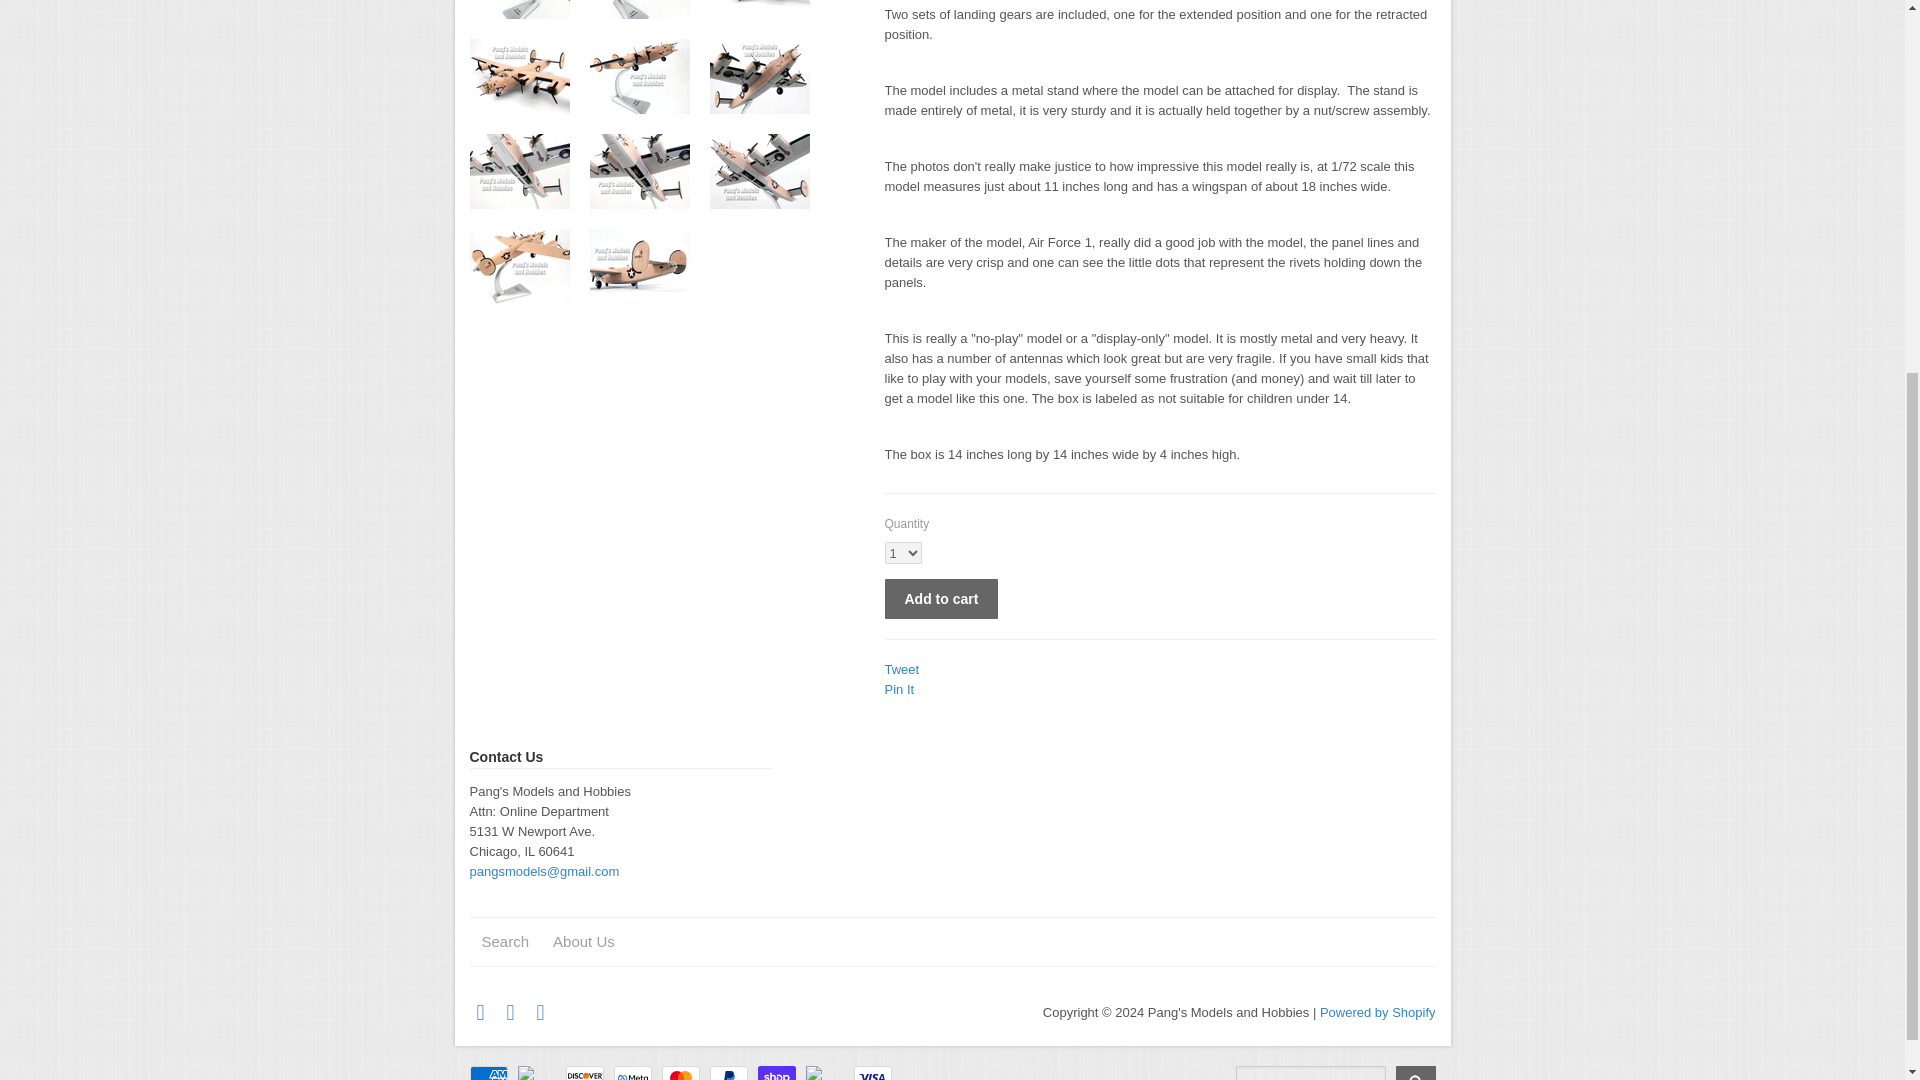 This screenshot has width=1920, height=1080. Describe the element at coordinates (512, 1012) in the screenshot. I see `Follow us on Pinterest` at that location.